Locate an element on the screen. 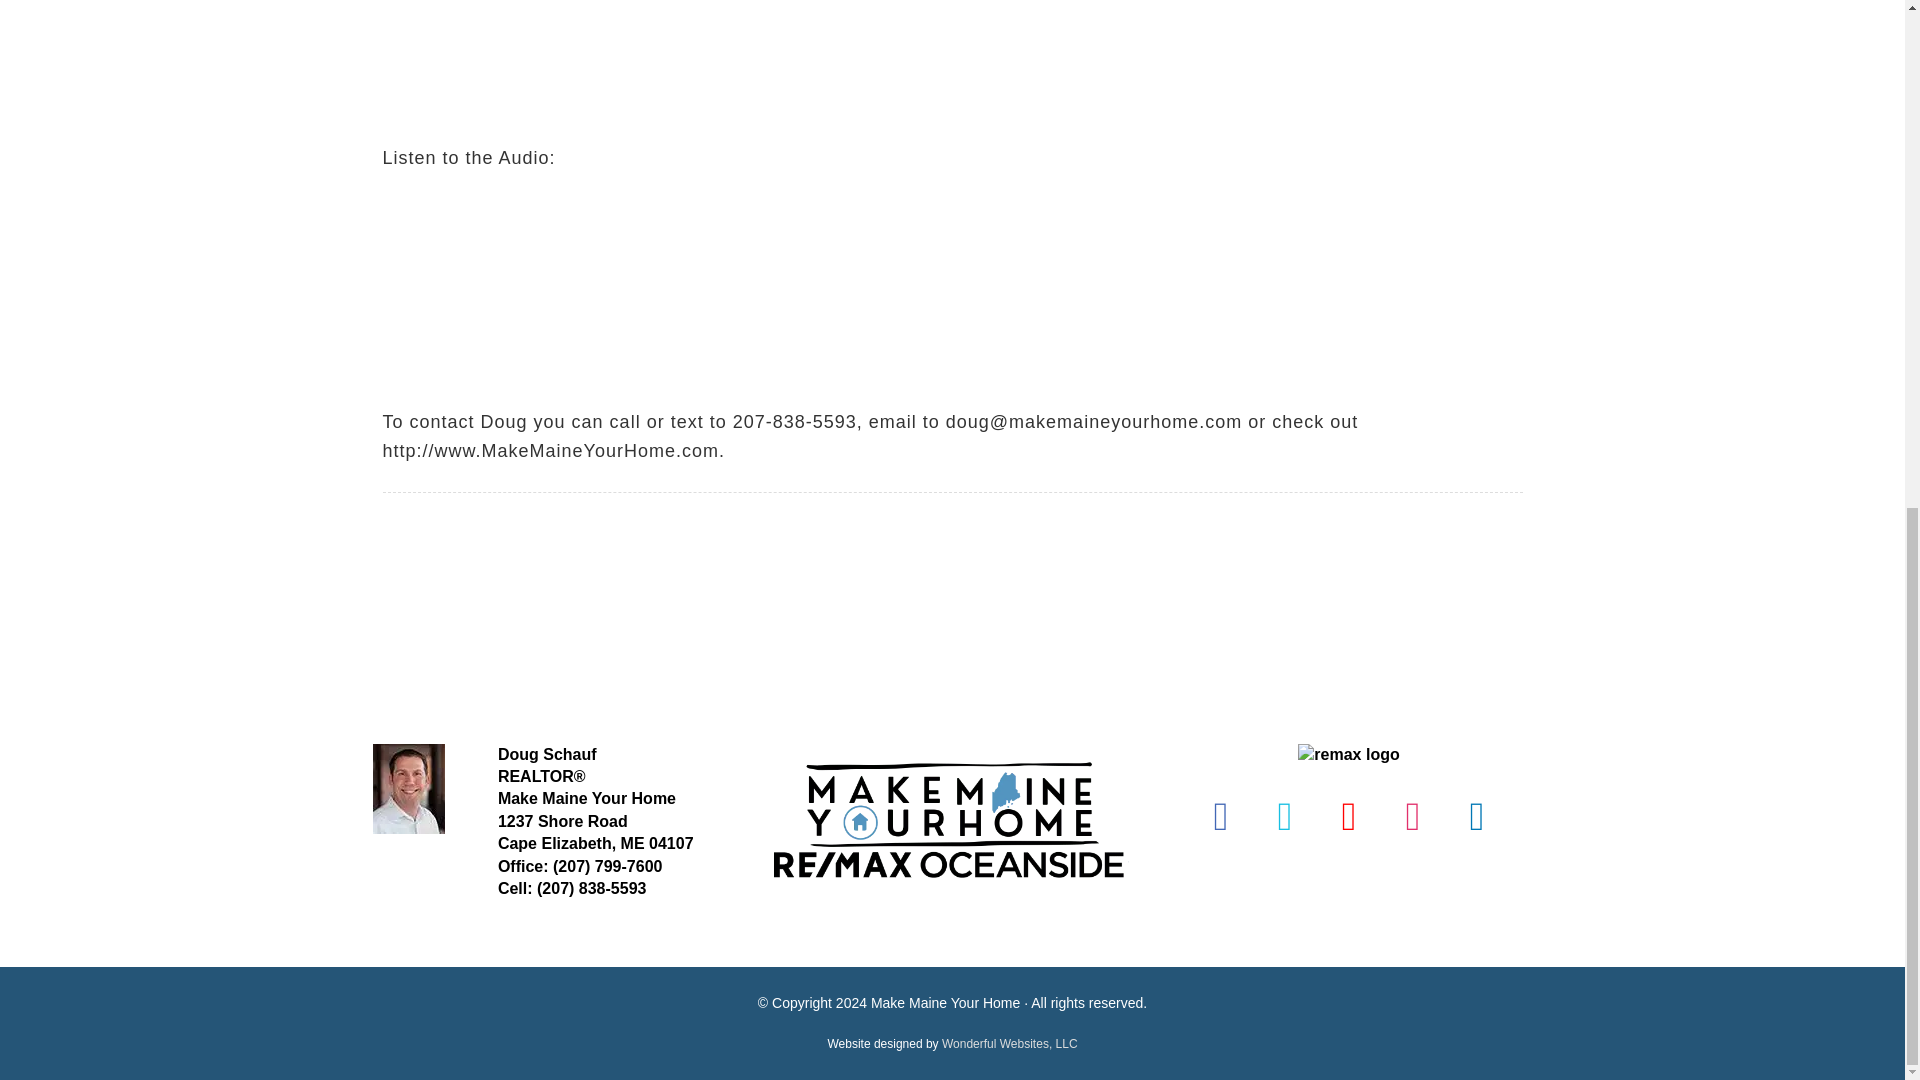 Image resolution: width=1920 pixels, height=1080 pixels. Follow on Twitter is located at coordinates (1285, 816).